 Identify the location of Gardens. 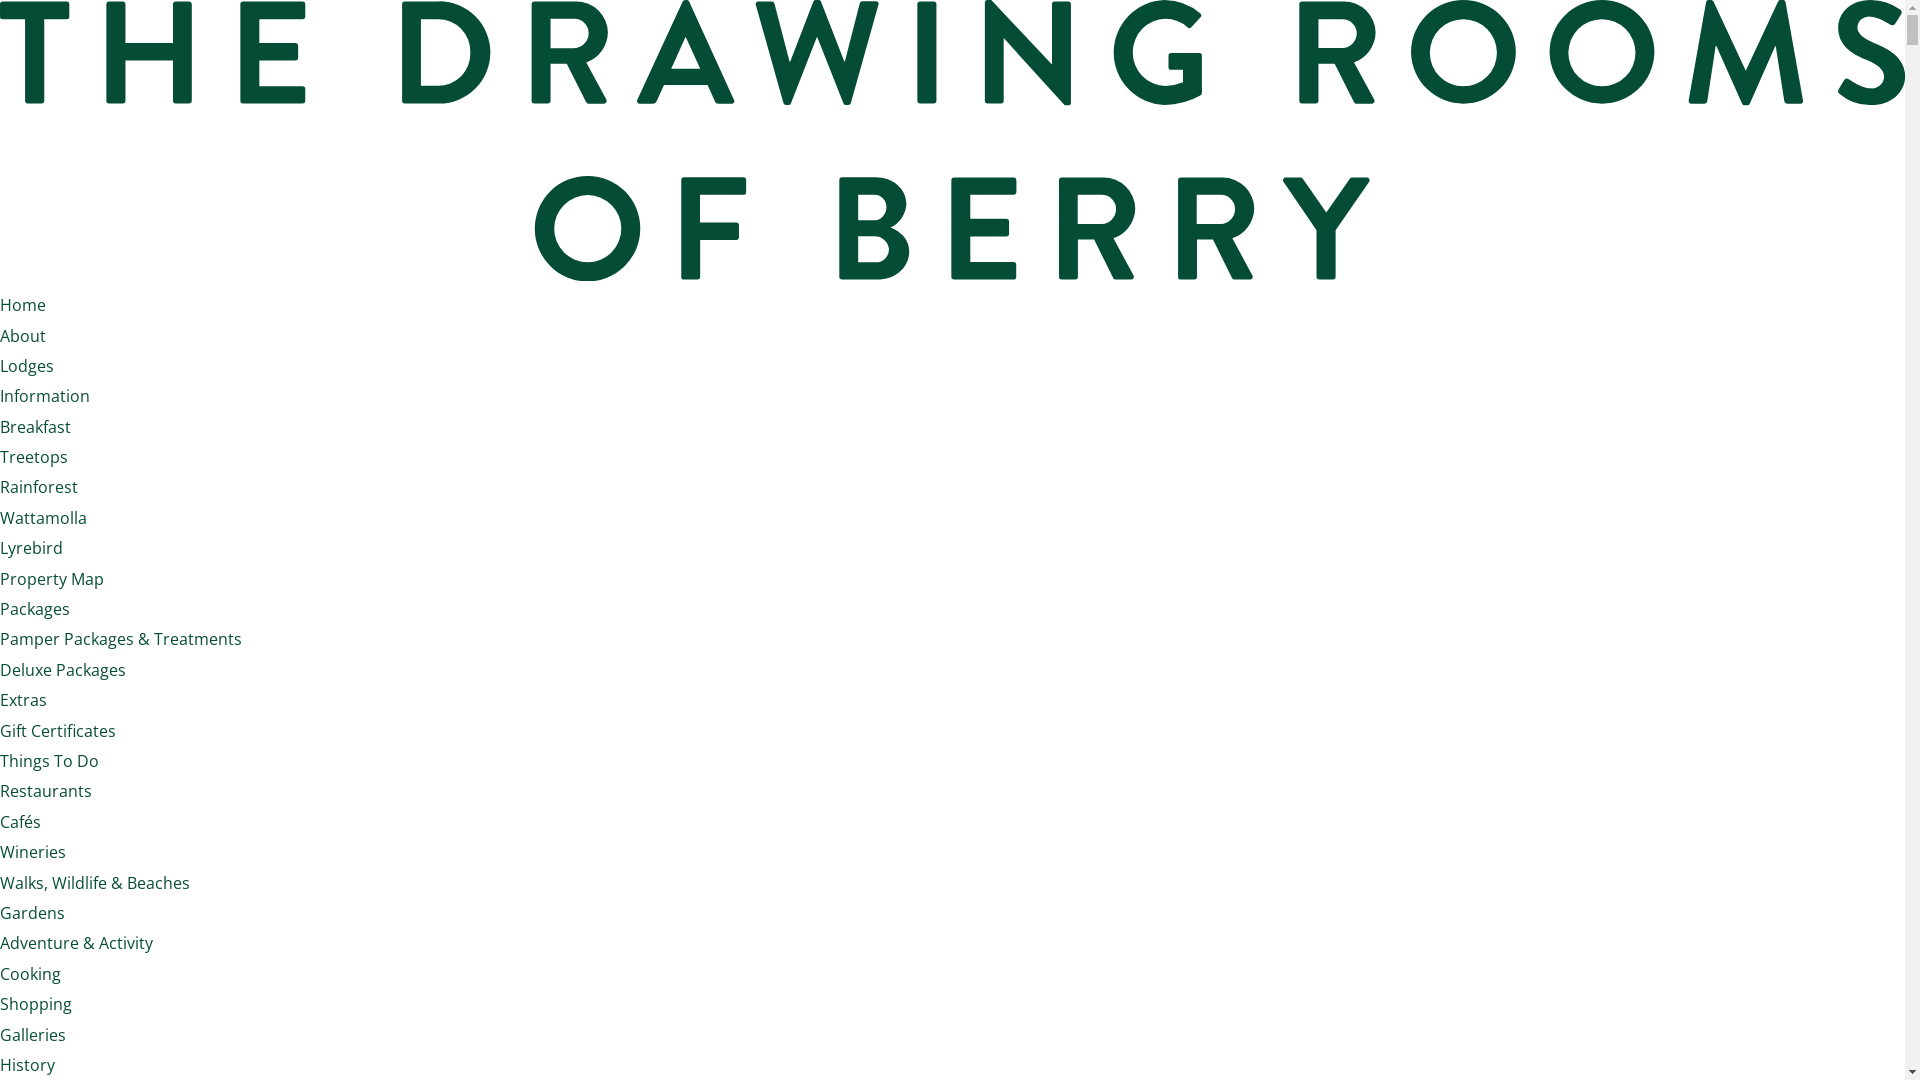
(32, 913).